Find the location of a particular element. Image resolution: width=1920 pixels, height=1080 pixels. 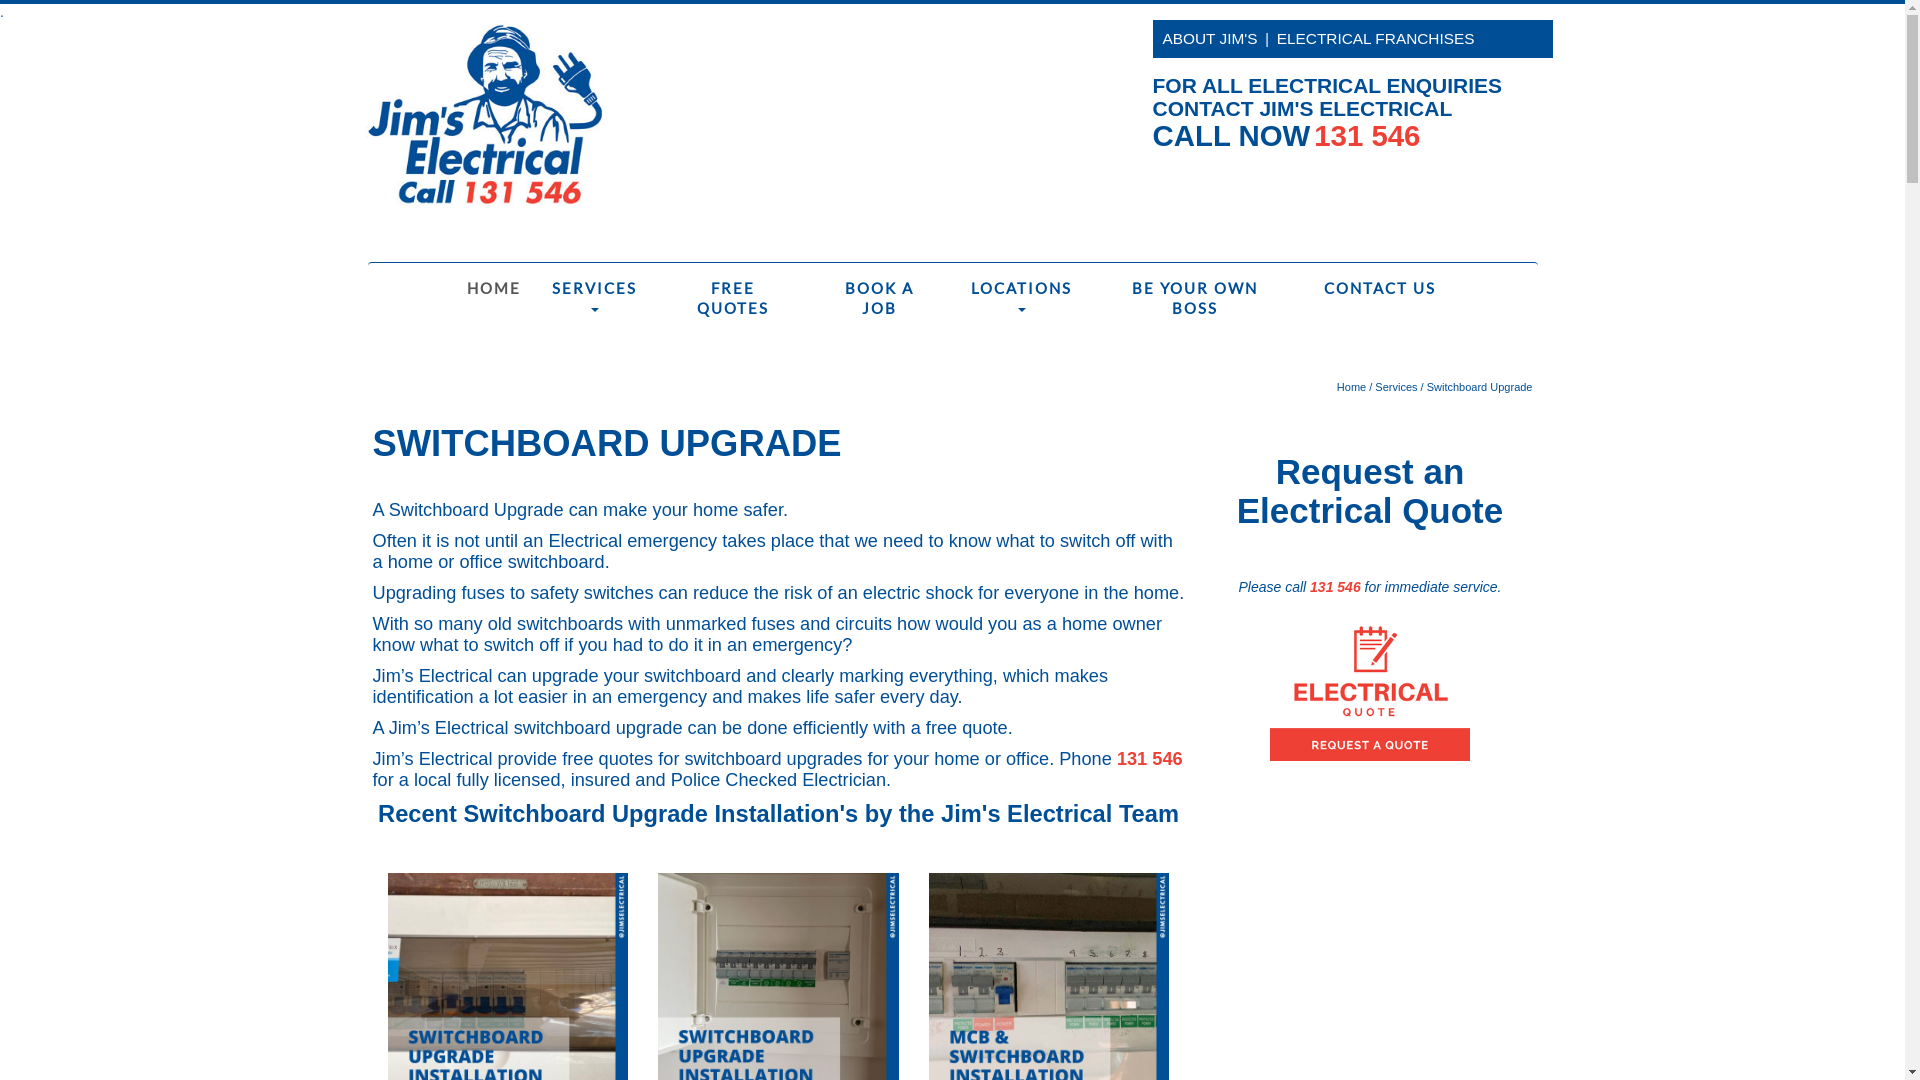

HOME is located at coordinates (490, 288).